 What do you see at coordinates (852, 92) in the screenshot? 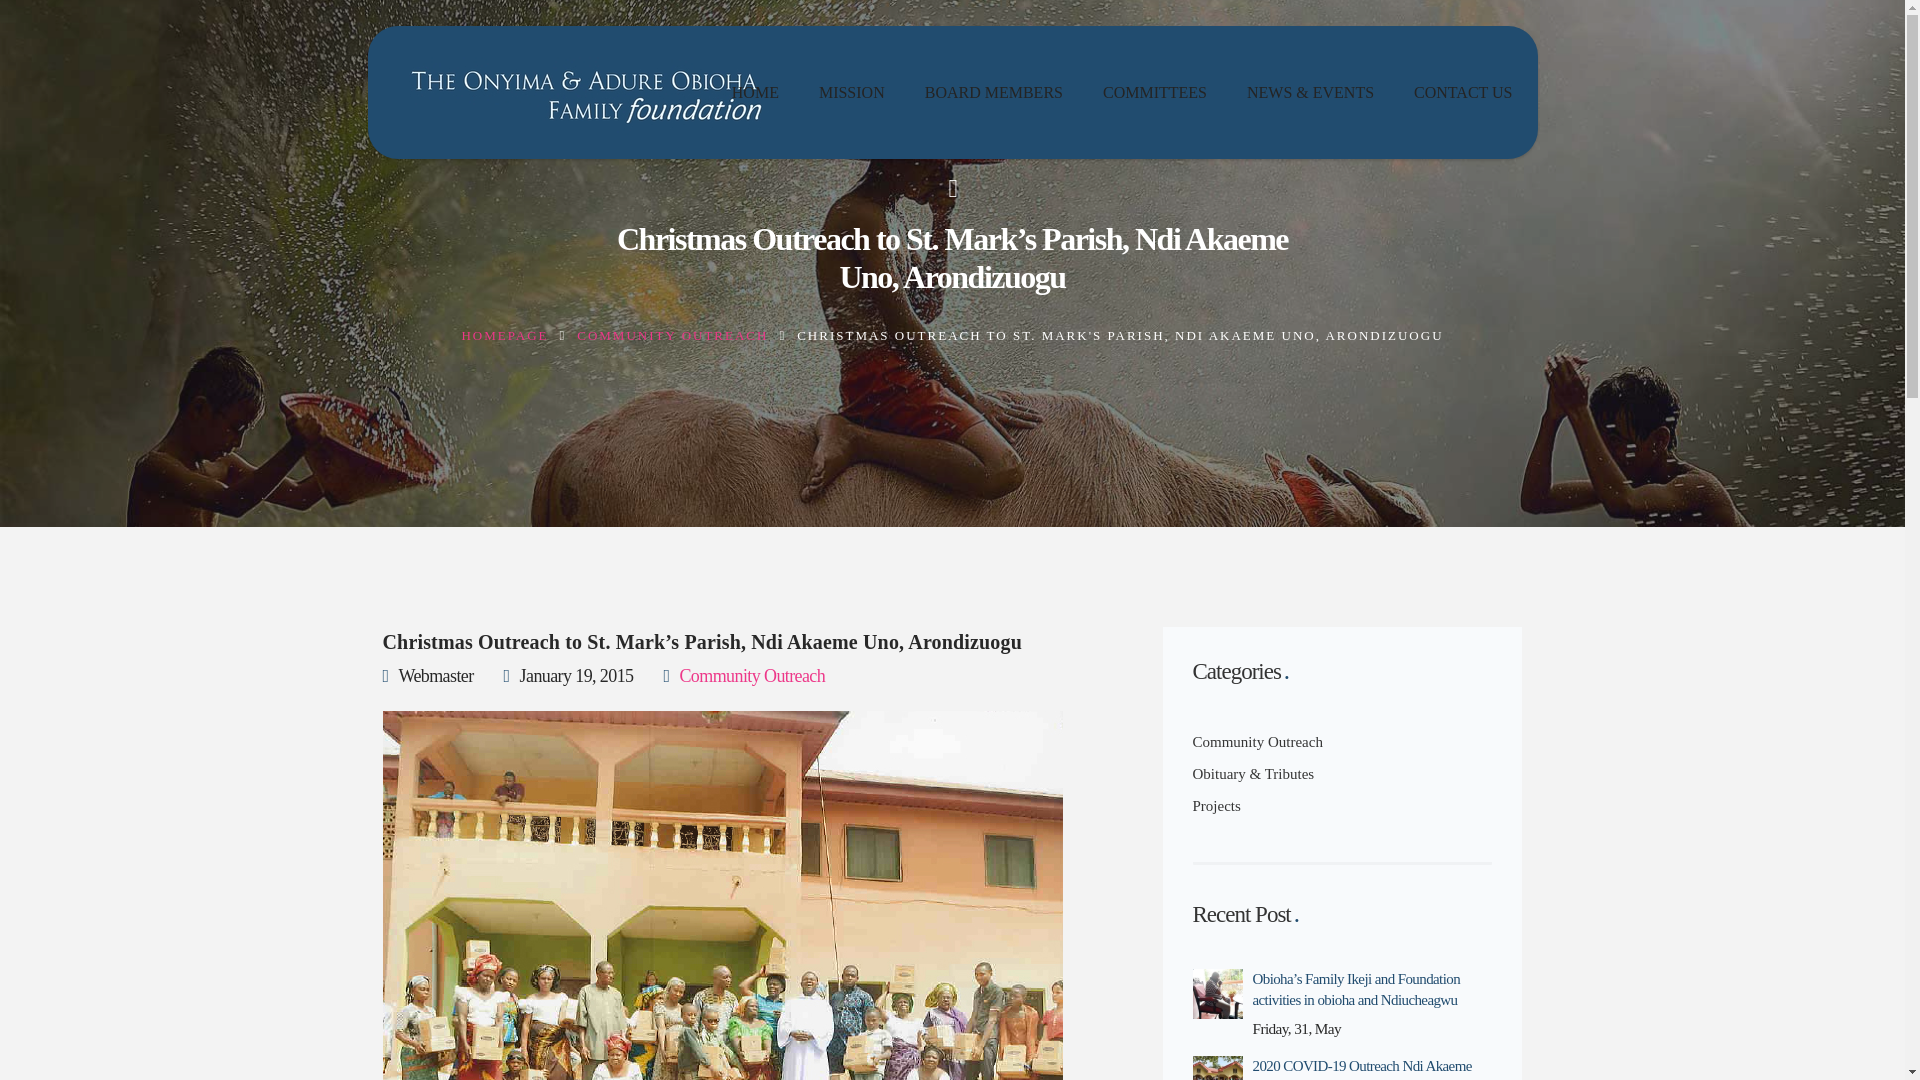
I see `MISSION` at bounding box center [852, 92].